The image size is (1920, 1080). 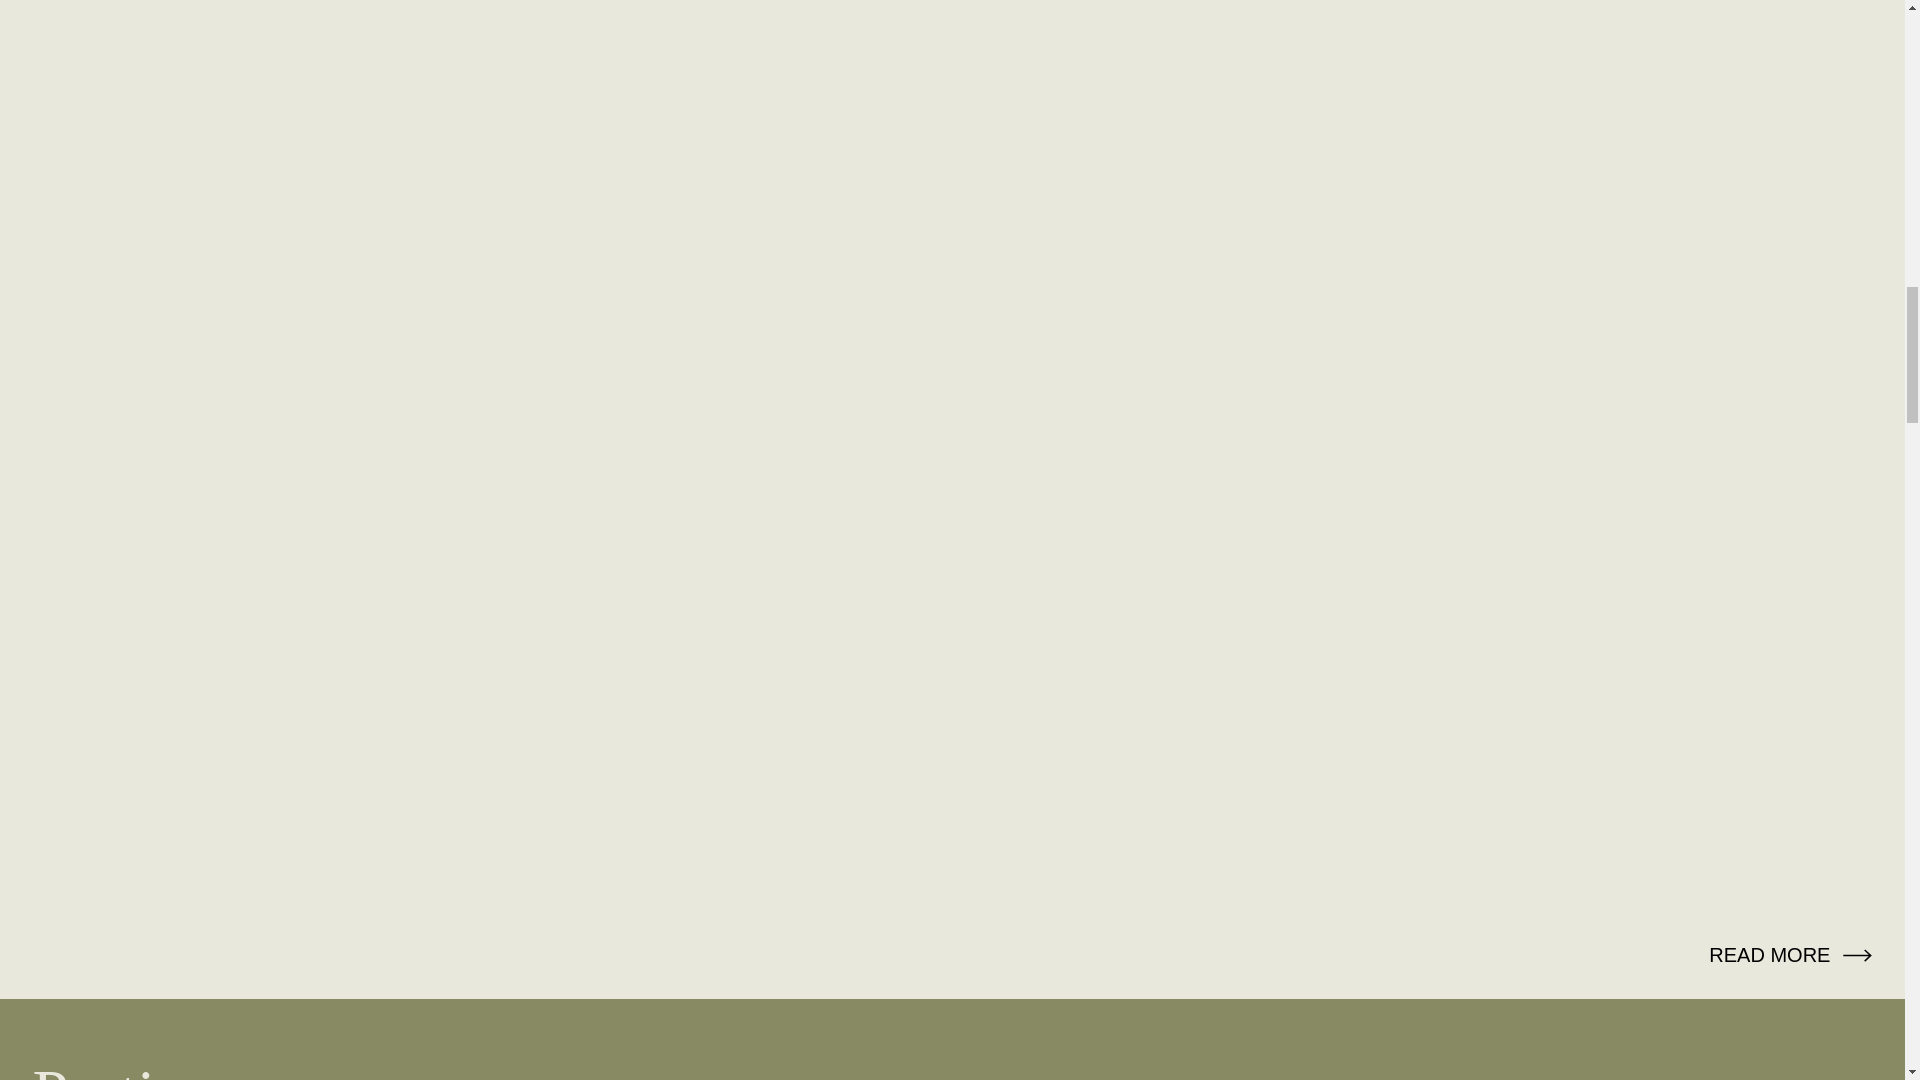 I want to click on READ MORE, so click(x=1790, y=954).